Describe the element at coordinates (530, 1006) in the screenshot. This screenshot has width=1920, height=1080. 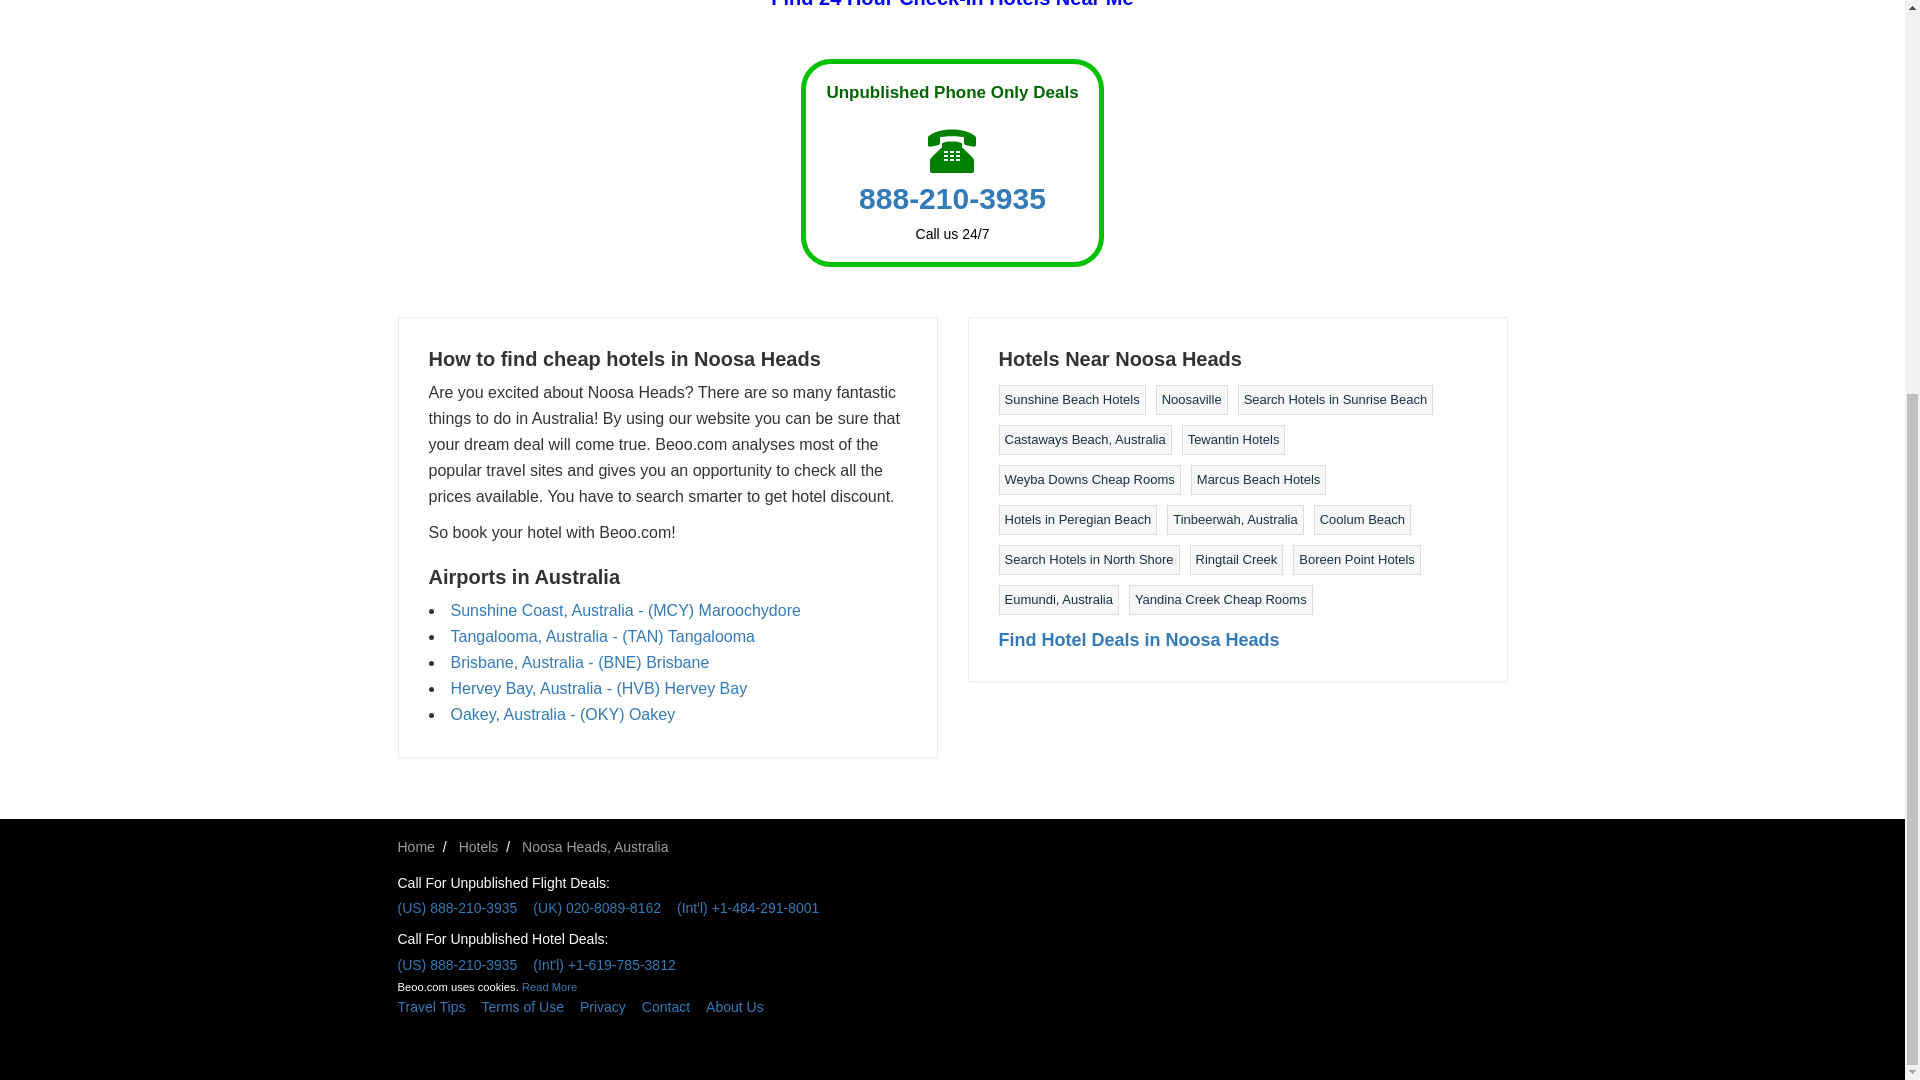
I see `Terms of Use` at that location.